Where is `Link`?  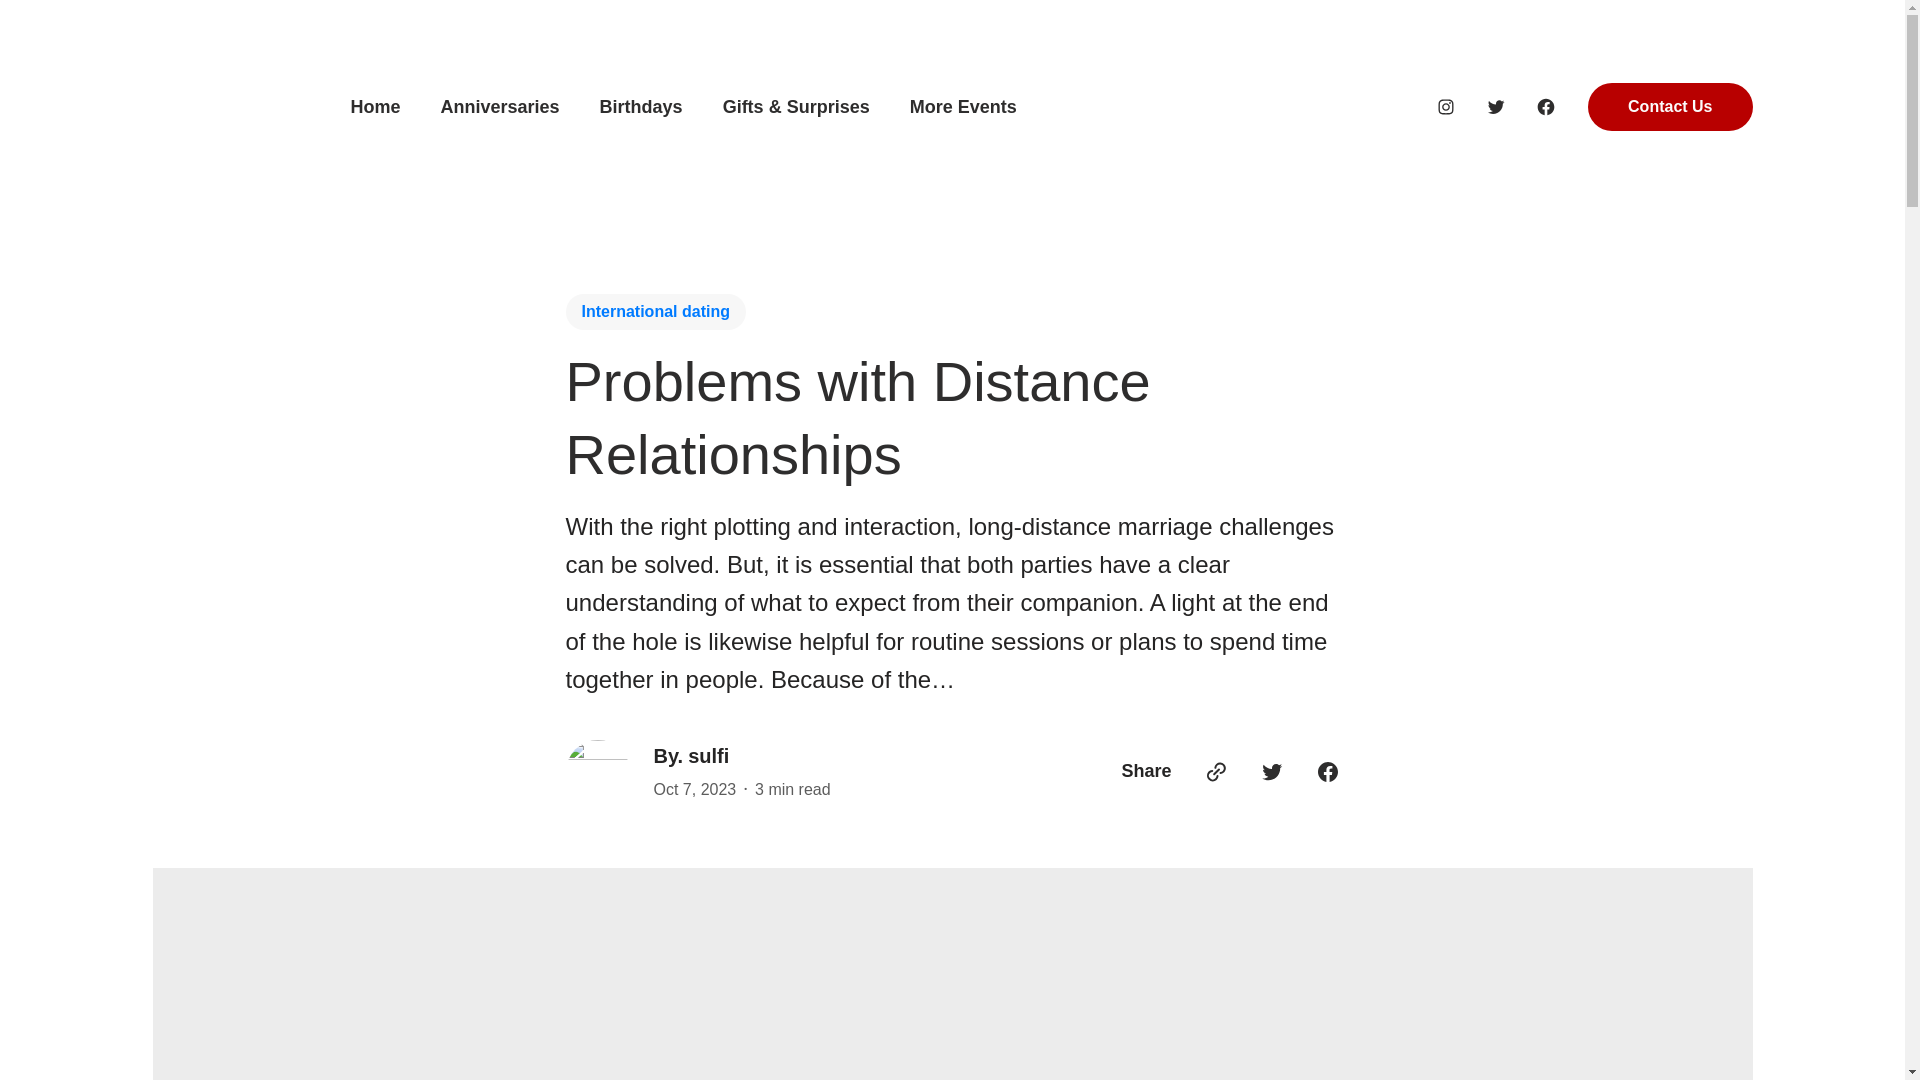
Link is located at coordinates (1216, 772).